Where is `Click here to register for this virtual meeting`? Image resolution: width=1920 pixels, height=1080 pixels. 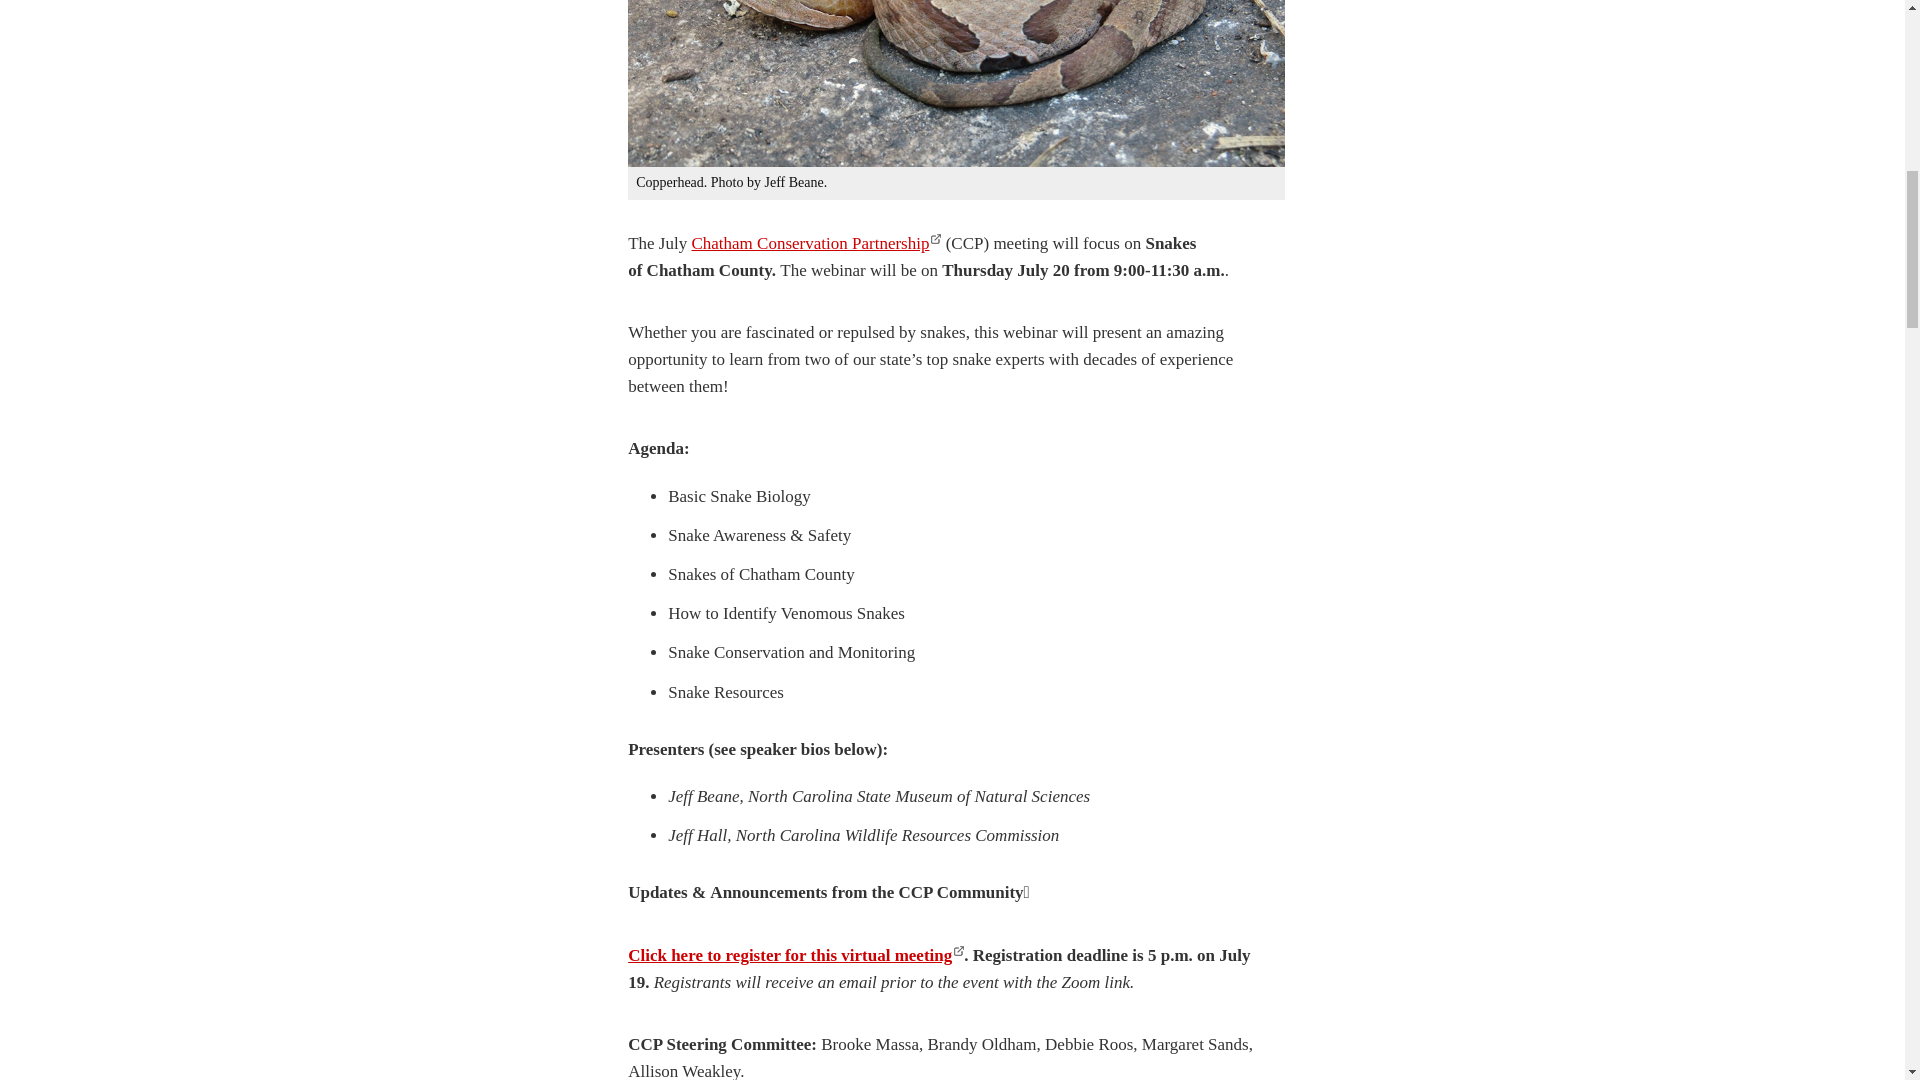
Click here to register for this virtual meeting is located at coordinates (795, 956).